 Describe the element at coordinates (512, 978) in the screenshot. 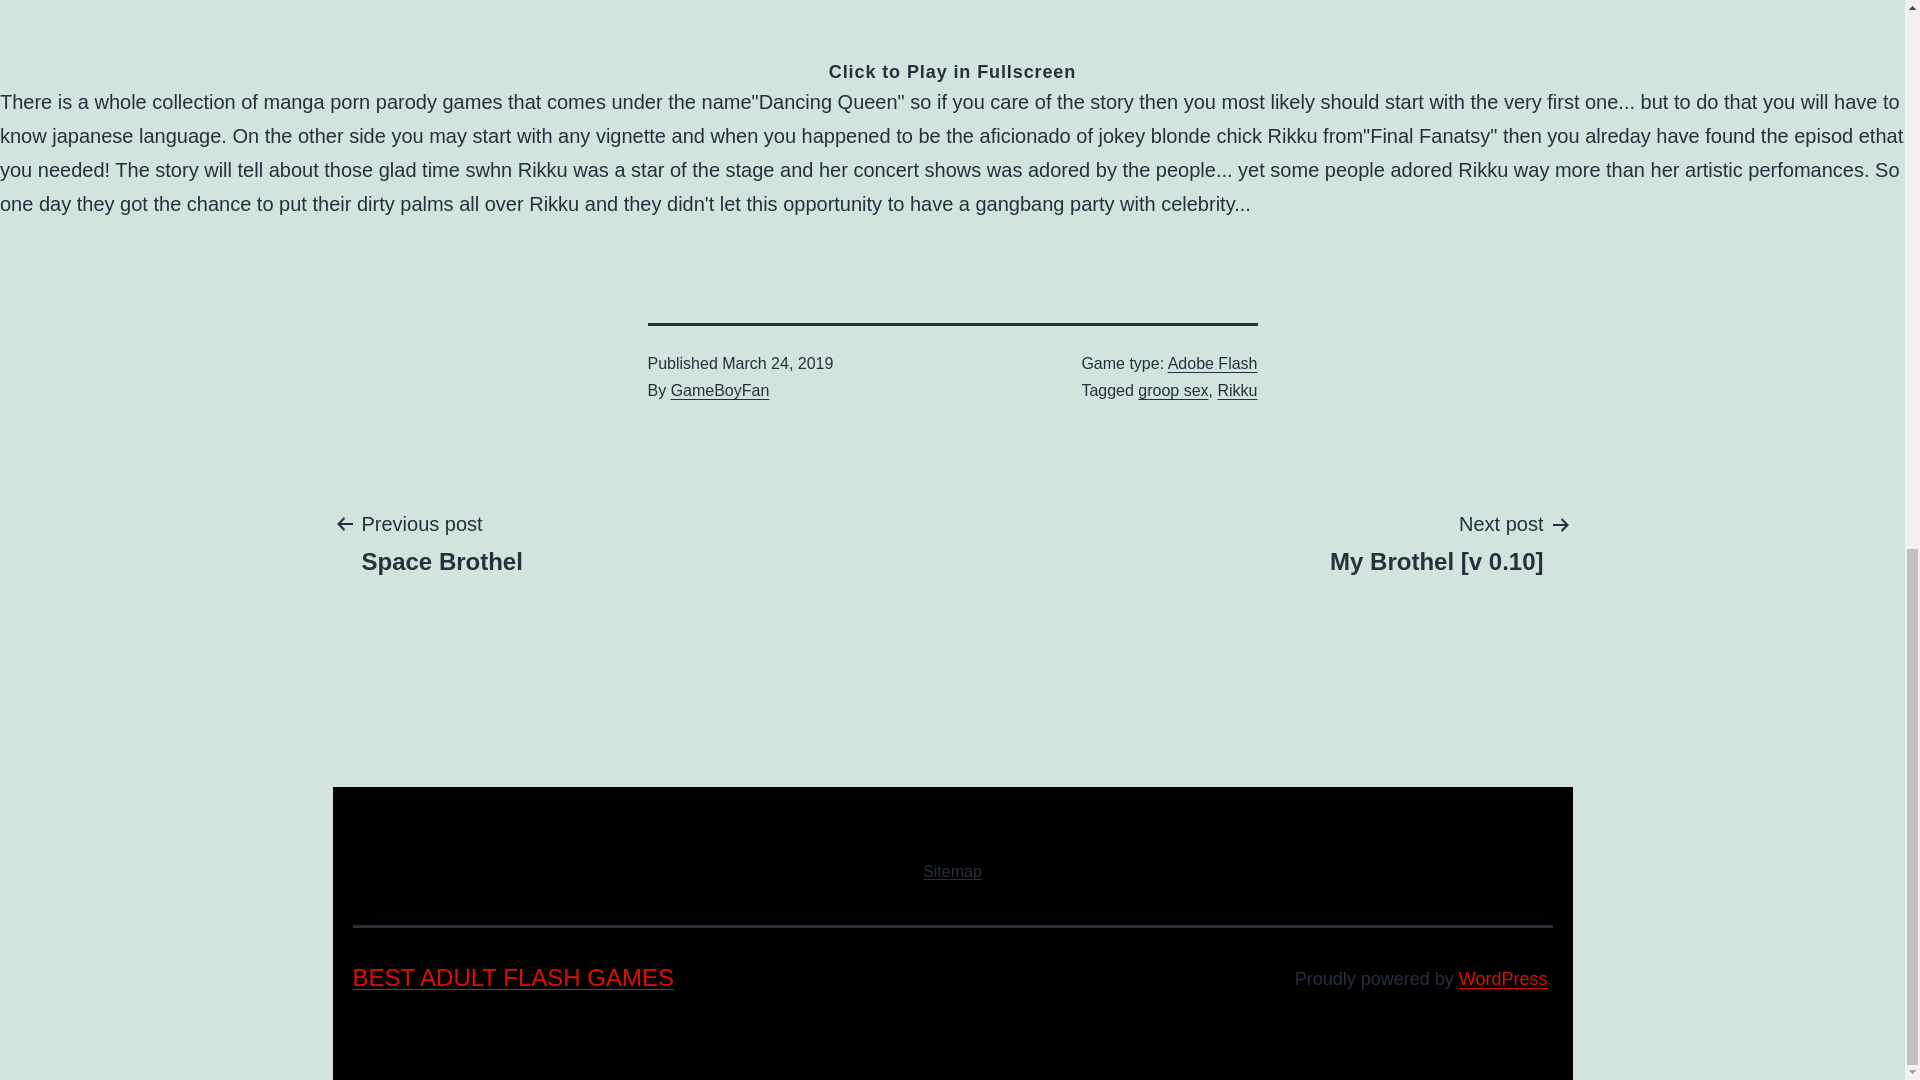

I see `BEST ADULT FLASH GAMES` at that location.